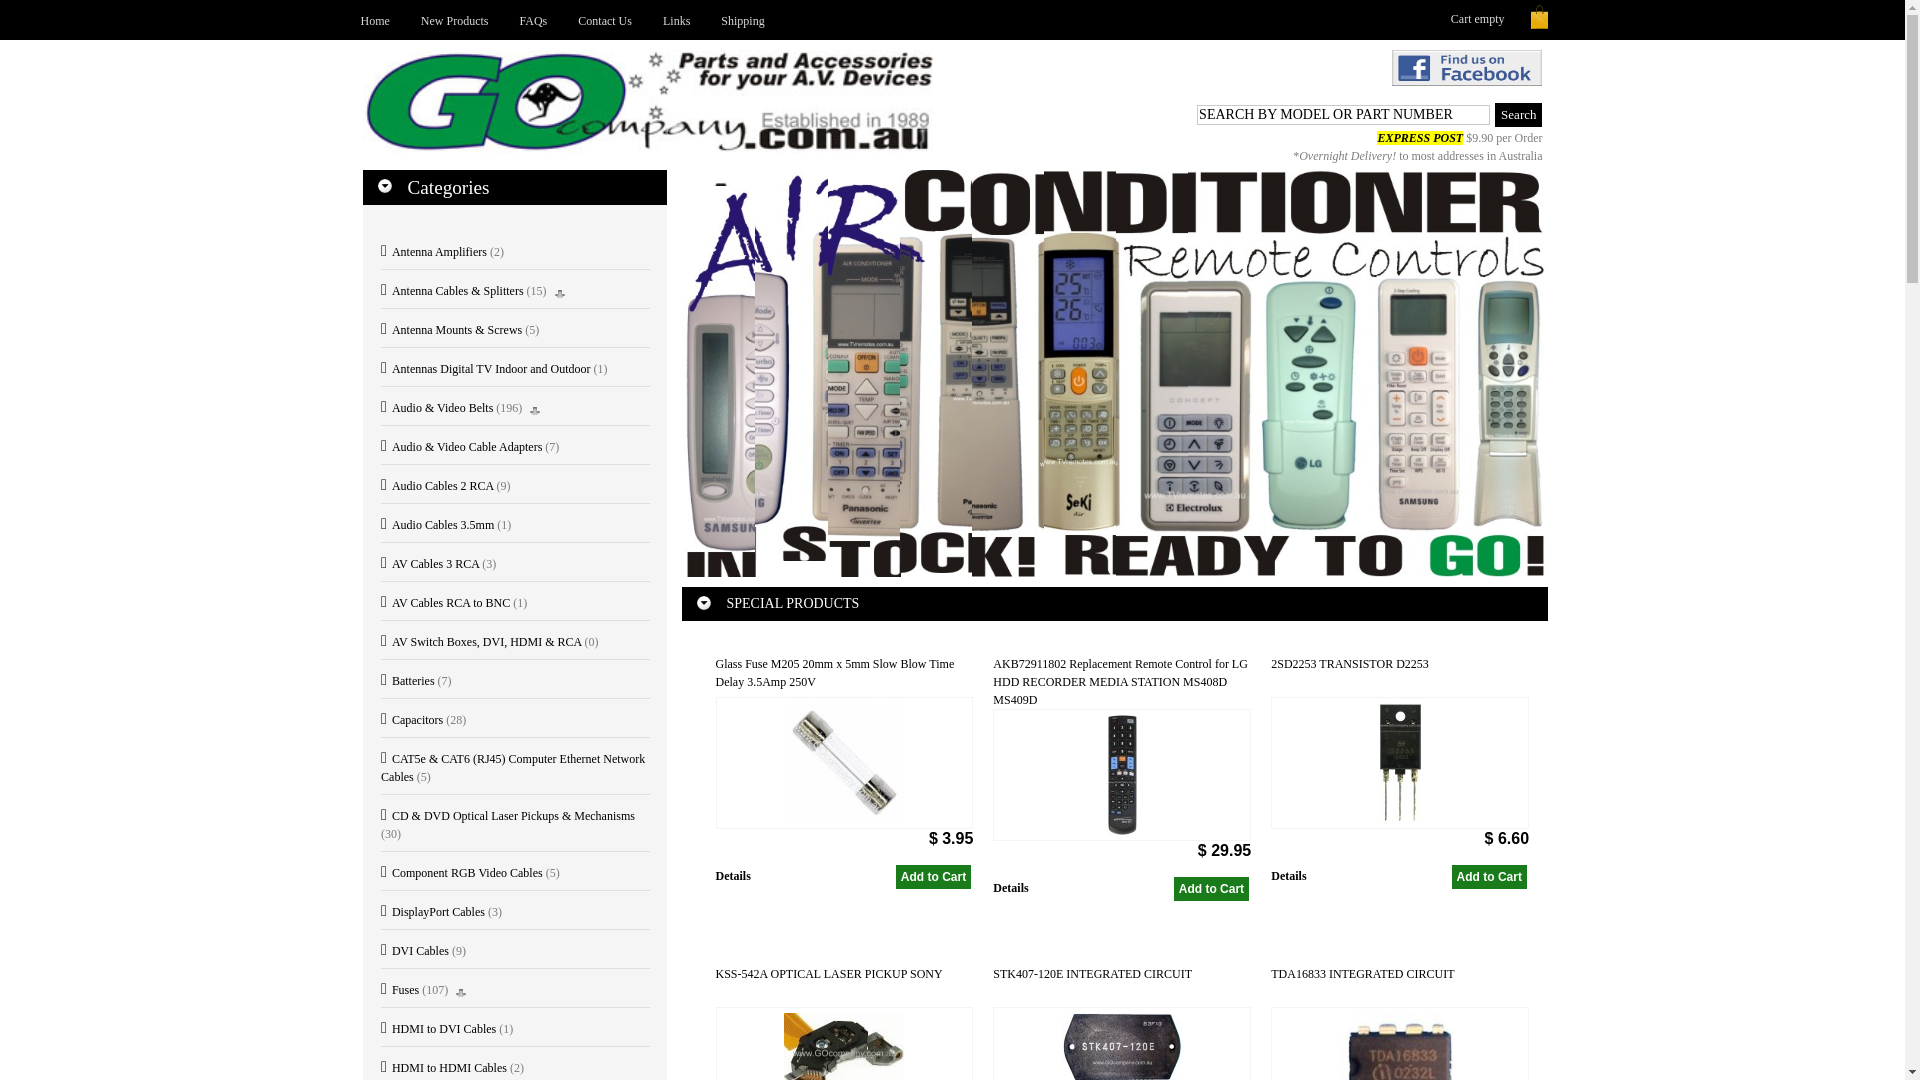 This screenshot has width=1920, height=1080. Describe the element at coordinates (1056, 900) in the screenshot. I see `Details` at that location.